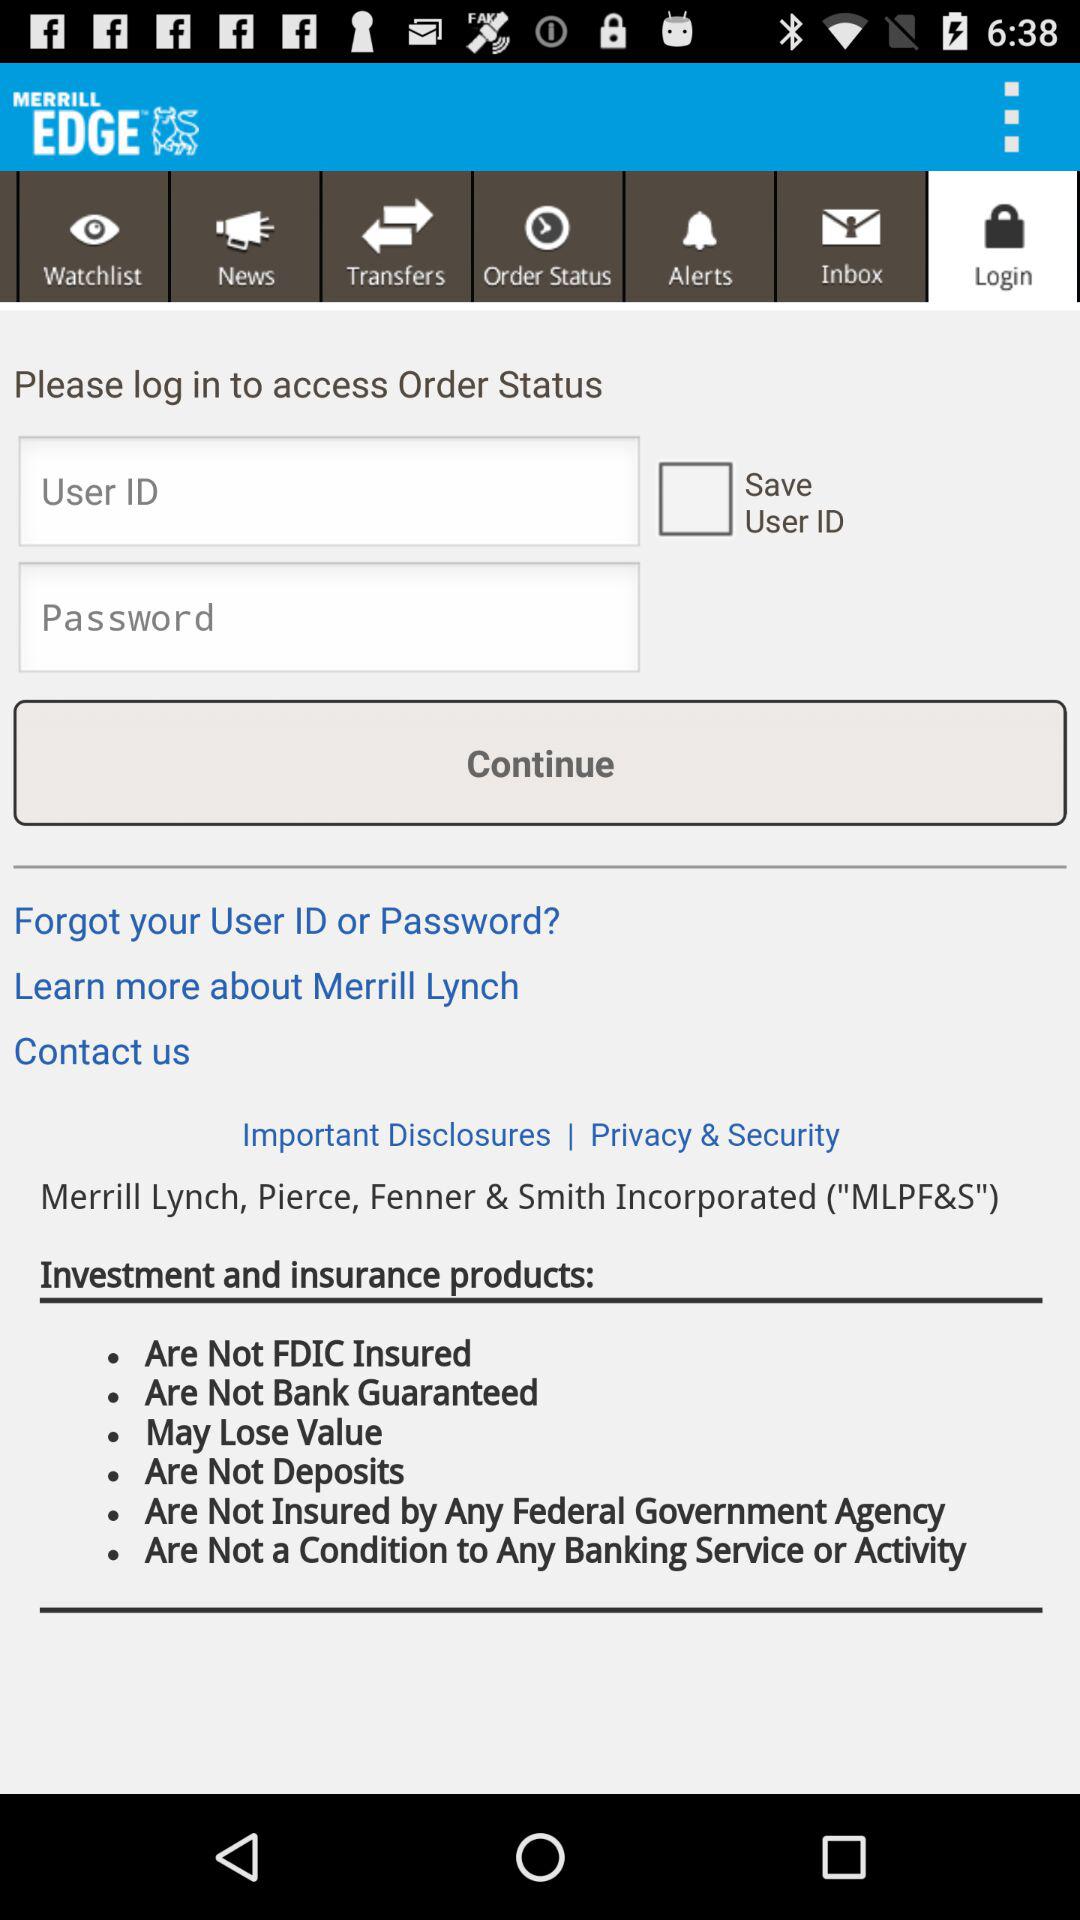 The height and width of the screenshot is (1920, 1080). I want to click on menu page, so click(94, 236).